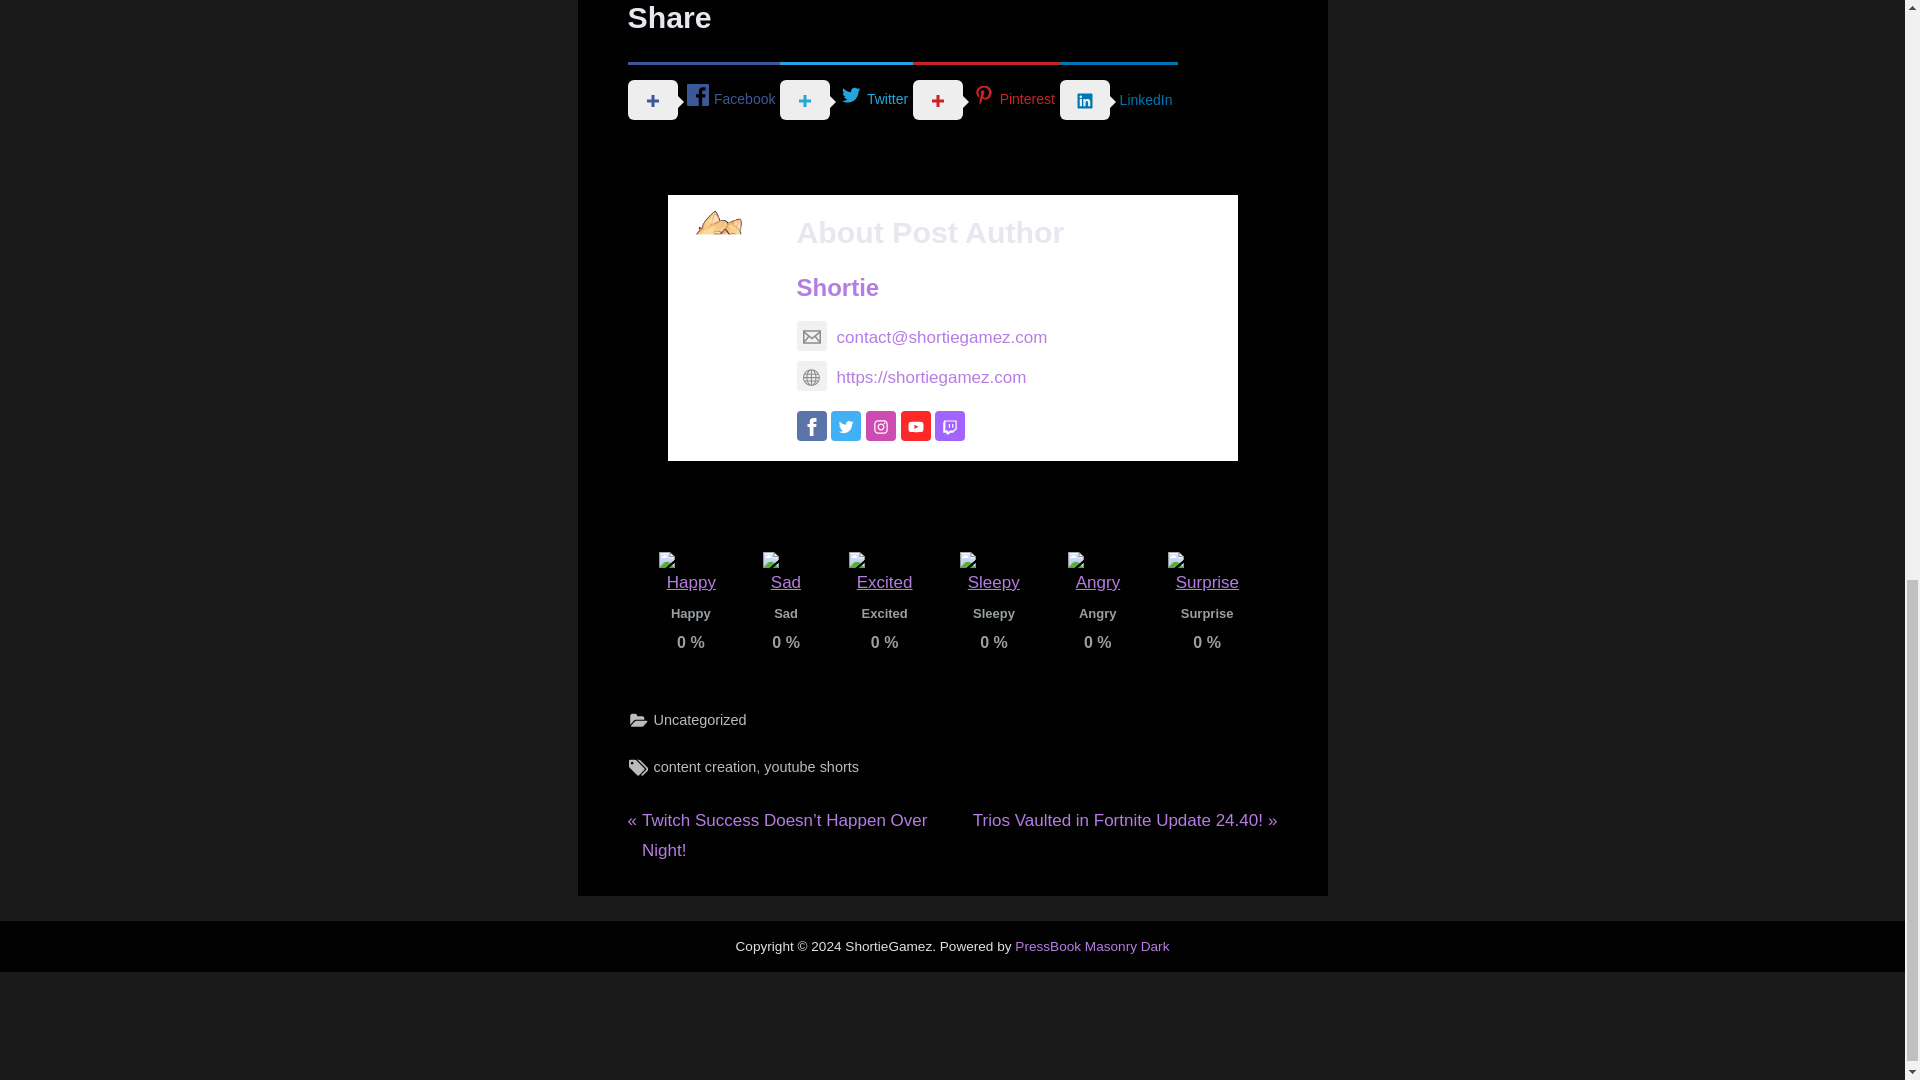 The width and height of the screenshot is (1920, 1080). Describe the element at coordinates (846, 98) in the screenshot. I see `Twitter` at that location.